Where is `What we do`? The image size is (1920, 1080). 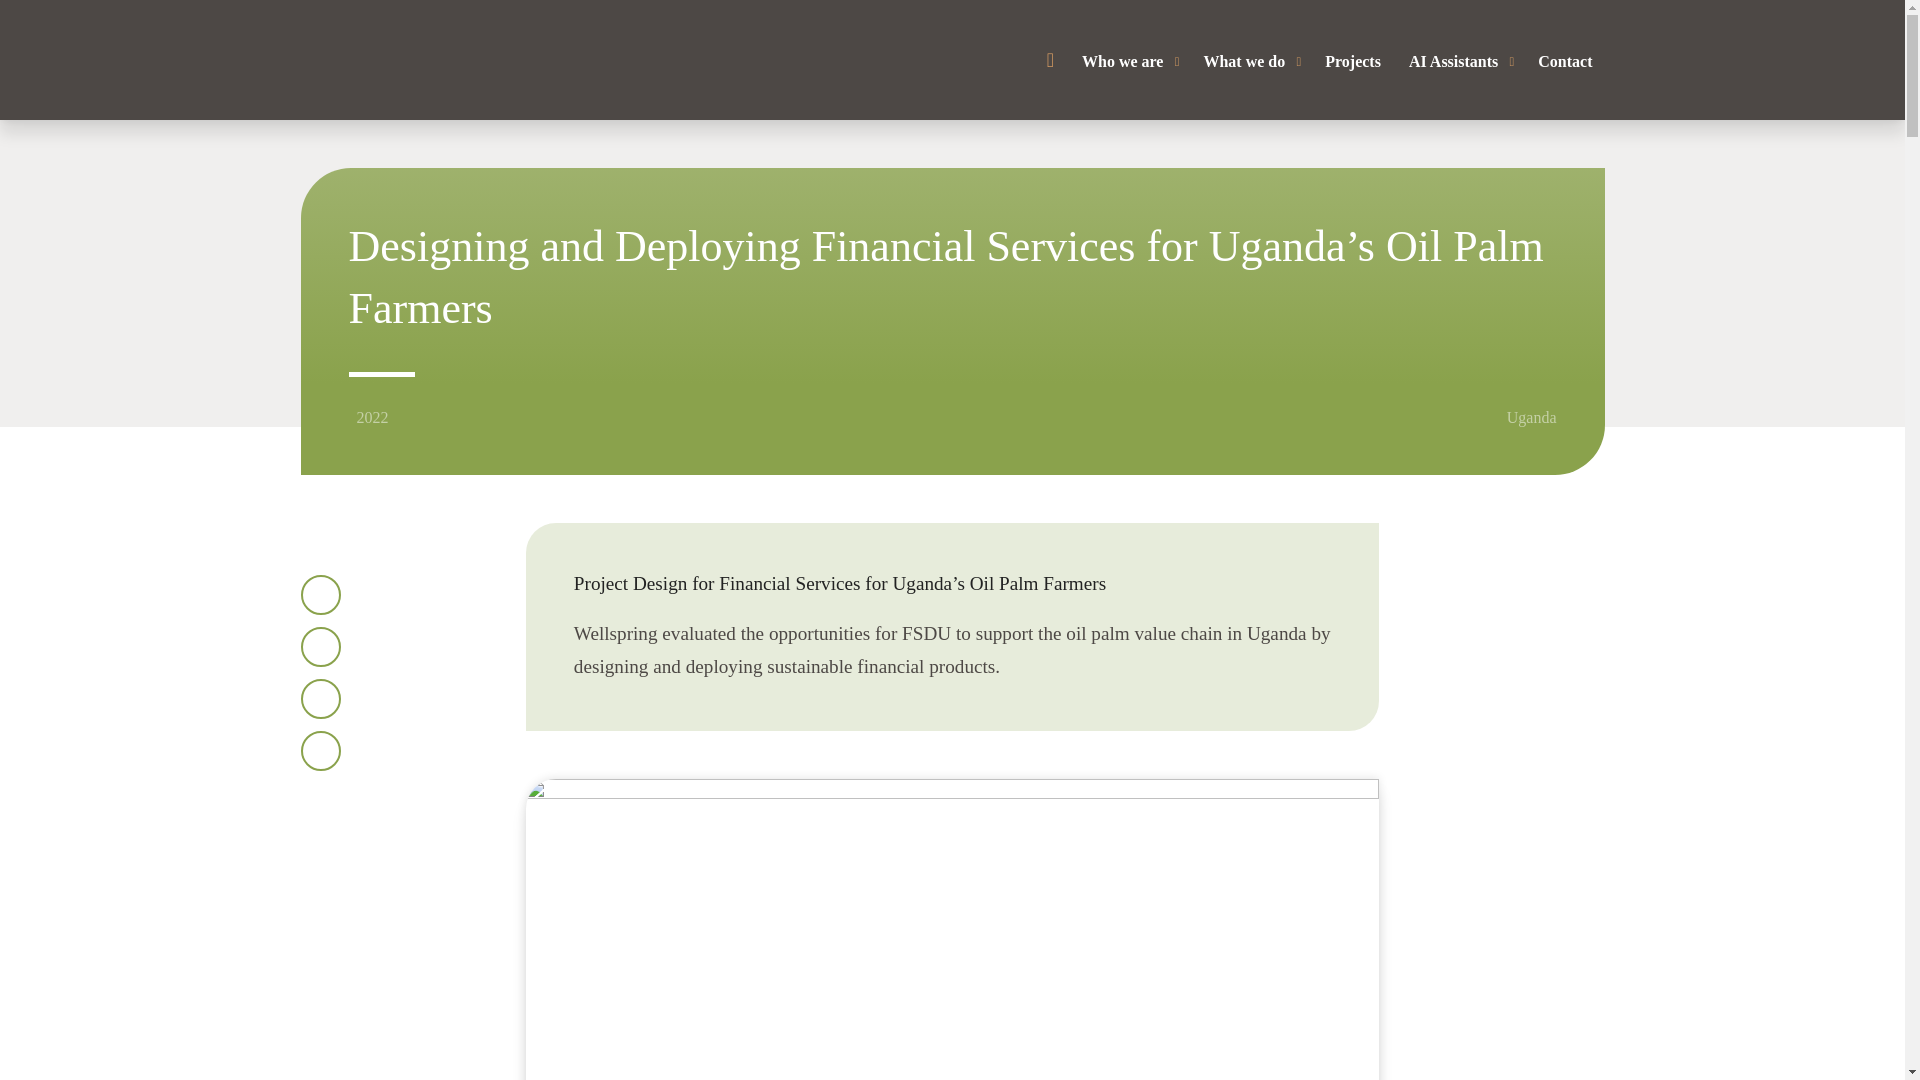 What we do is located at coordinates (1250, 62).